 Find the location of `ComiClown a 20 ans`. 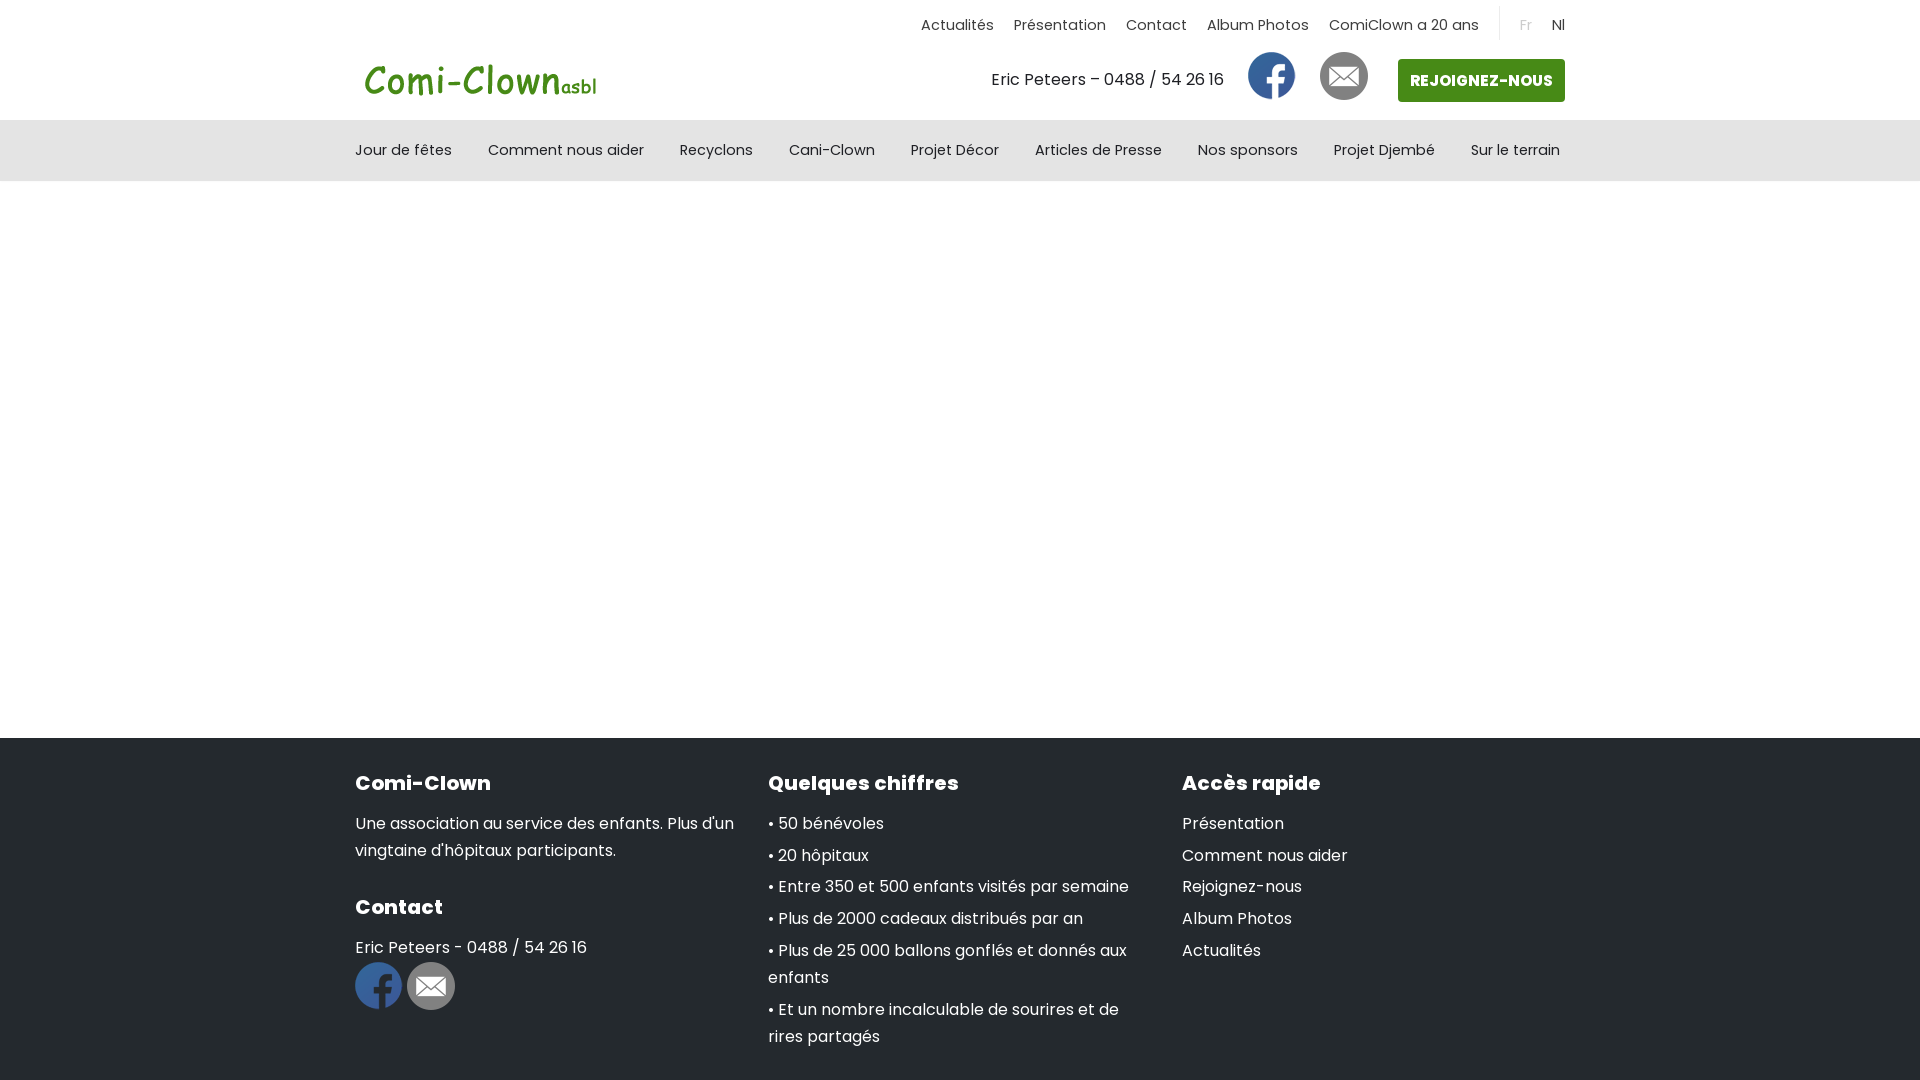

ComiClown a 20 ans is located at coordinates (1404, 25).